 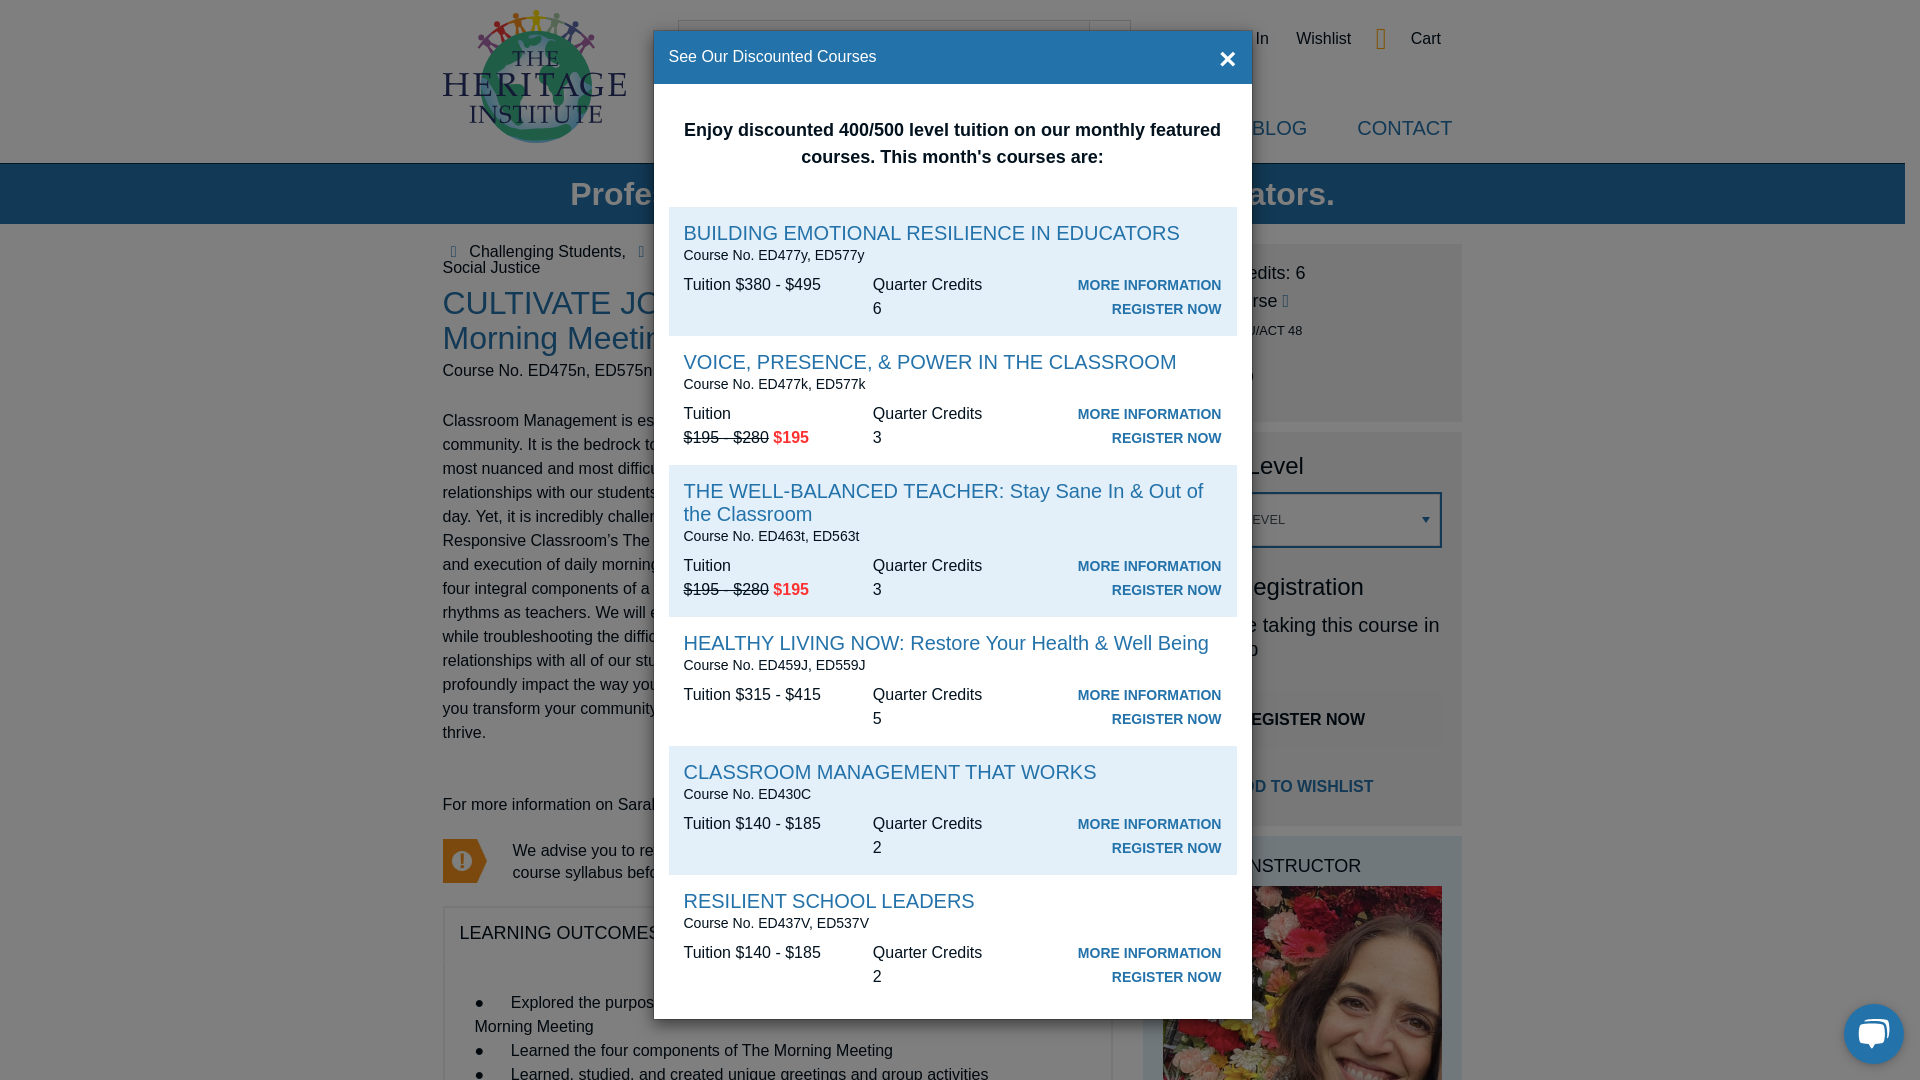 What do you see at coordinates (1024, 804) in the screenshot?
I see `www.sarahrosman.com` at bounding box center [1024, 804].